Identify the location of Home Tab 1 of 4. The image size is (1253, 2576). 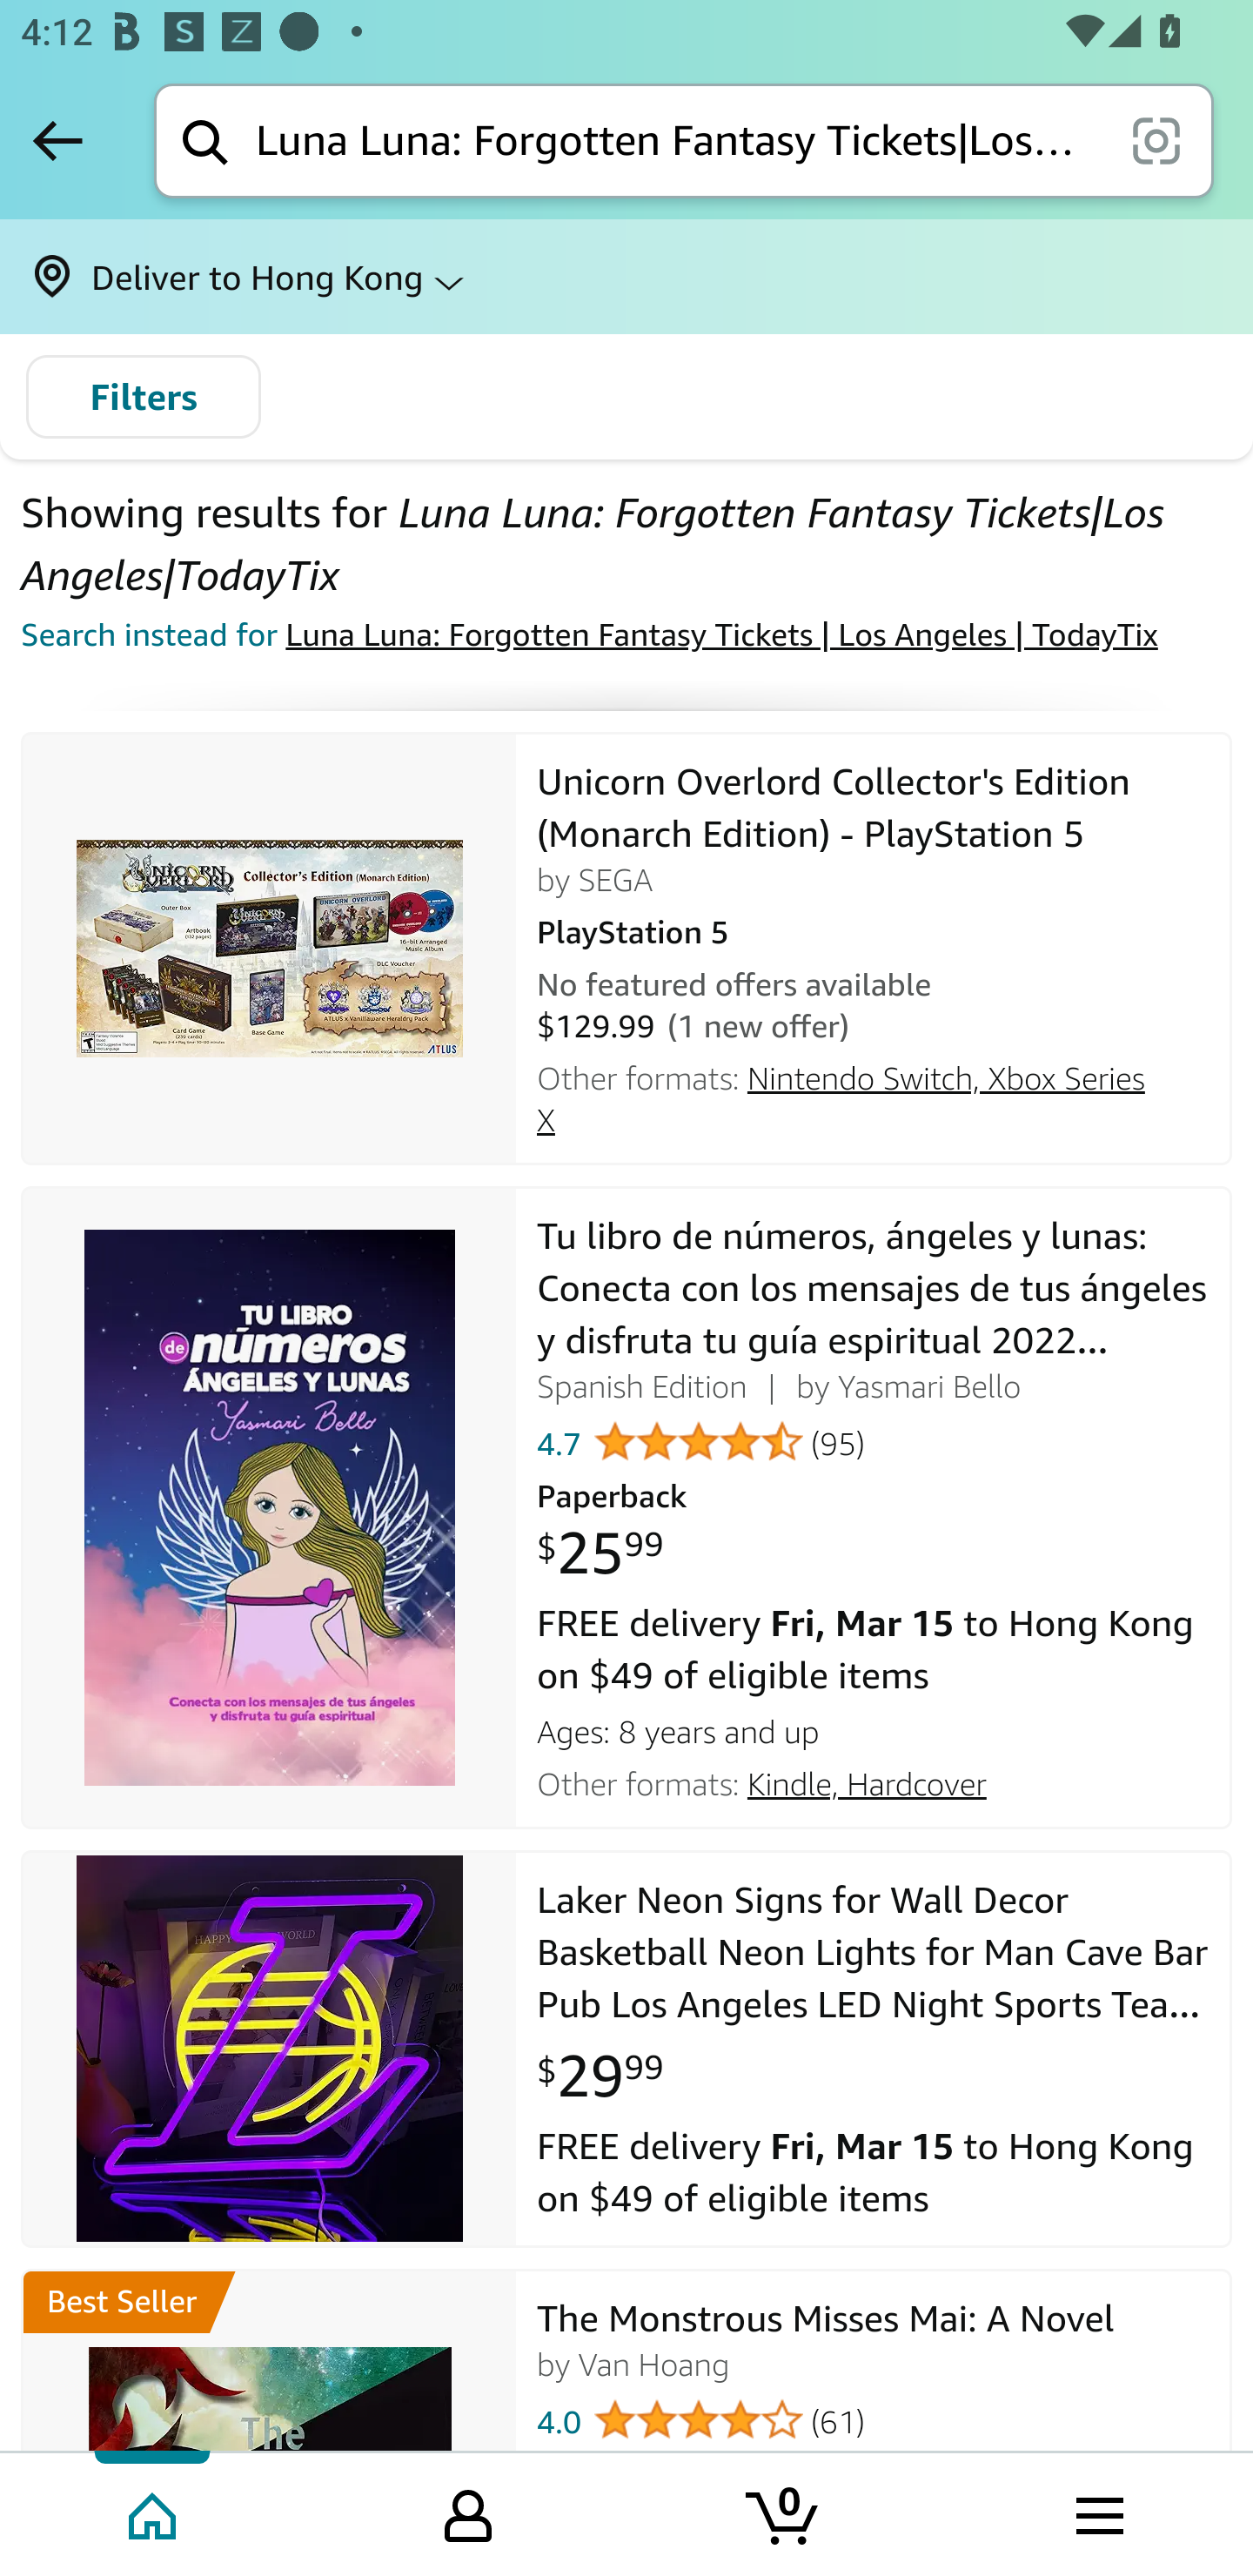
(155, 2512).